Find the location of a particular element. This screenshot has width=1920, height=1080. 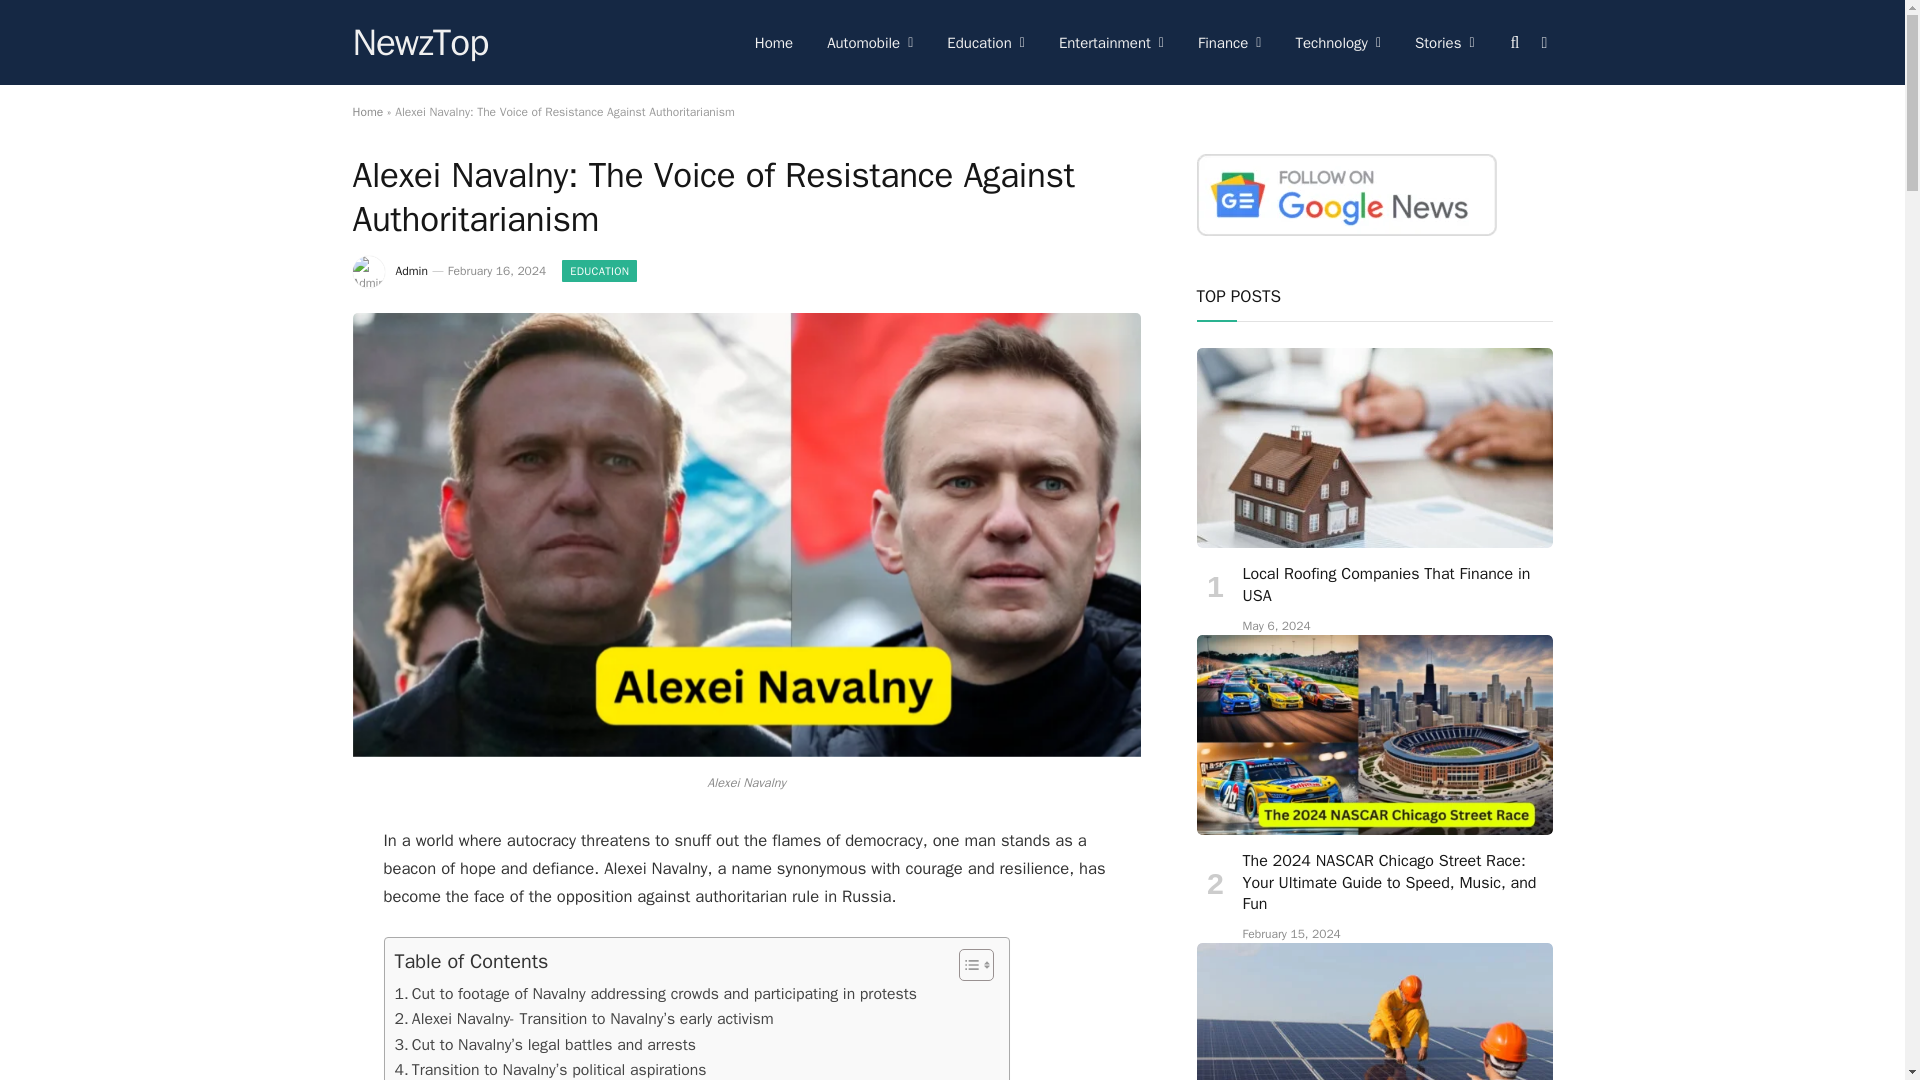

NewzTop is located at coordinates (419, 43).